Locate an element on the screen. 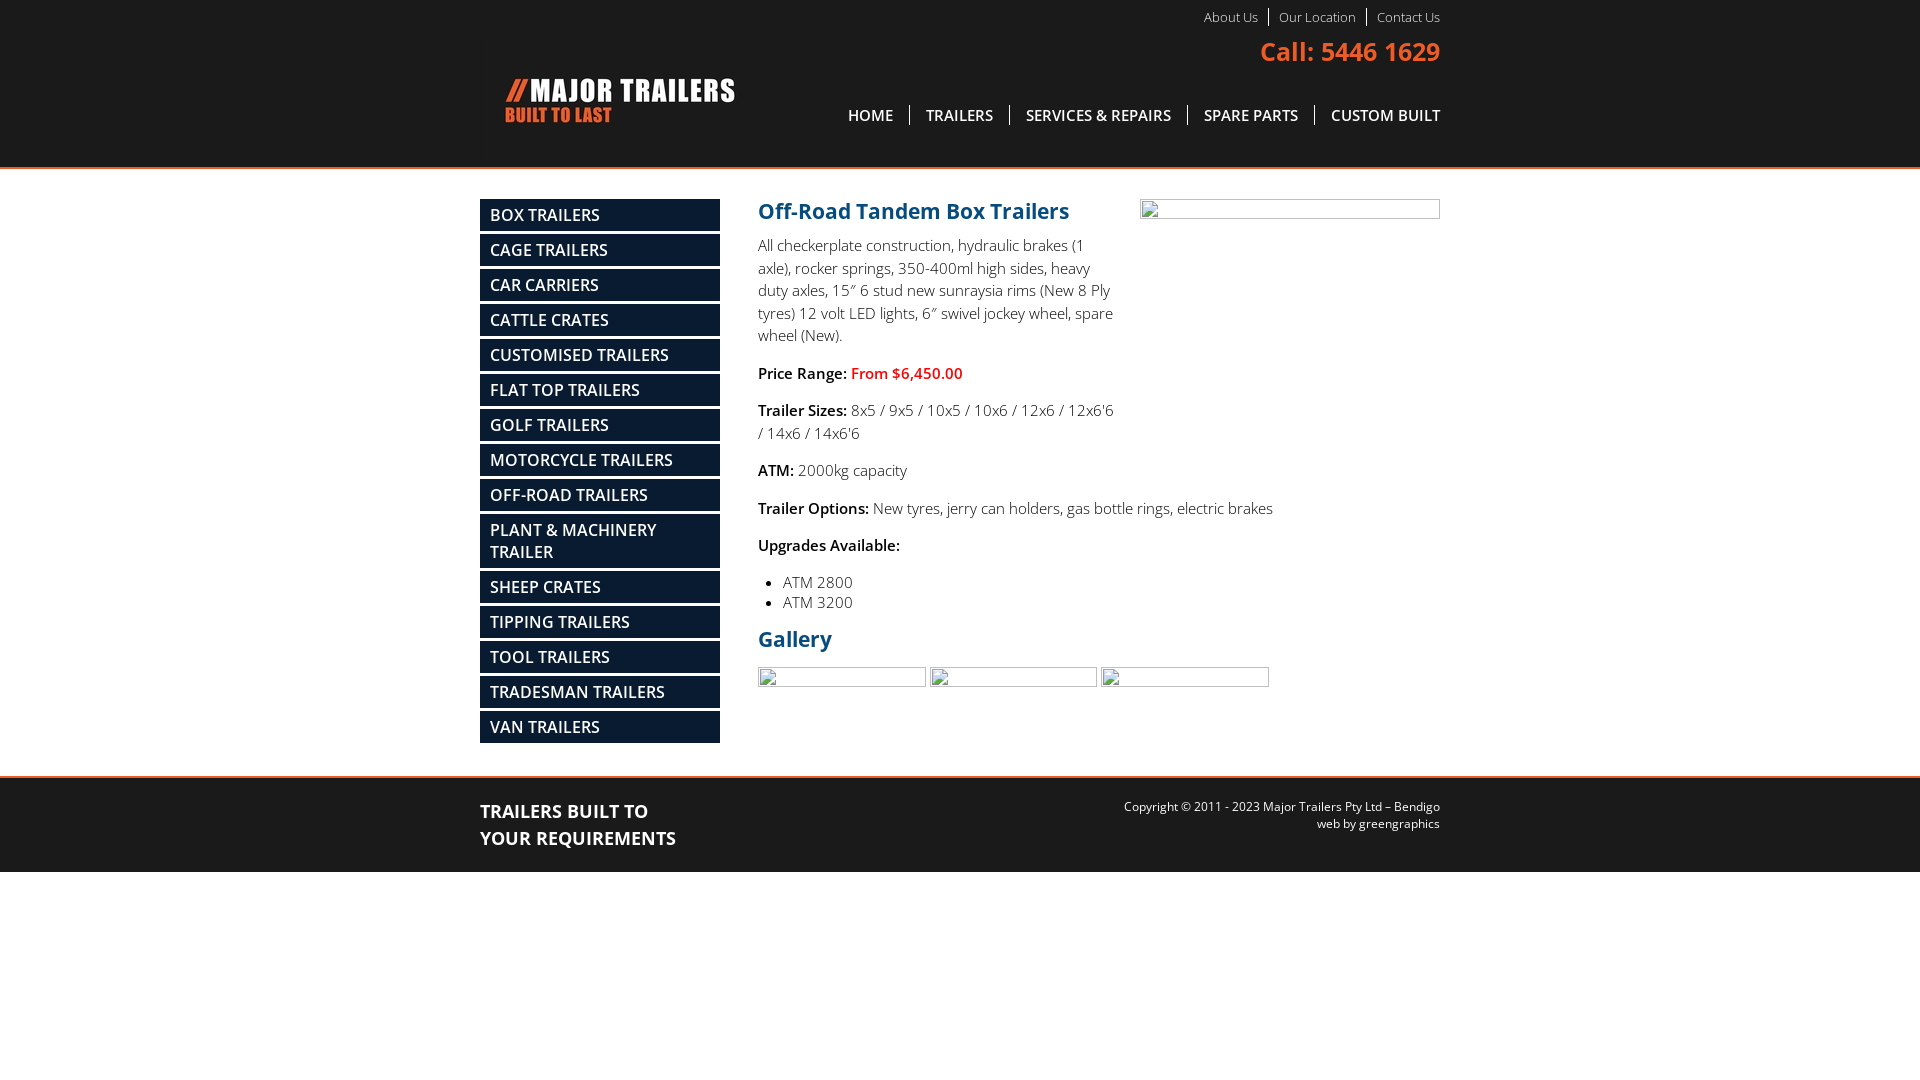  CUSTOMISED TRAILERS is located at coordinates (600, 355).